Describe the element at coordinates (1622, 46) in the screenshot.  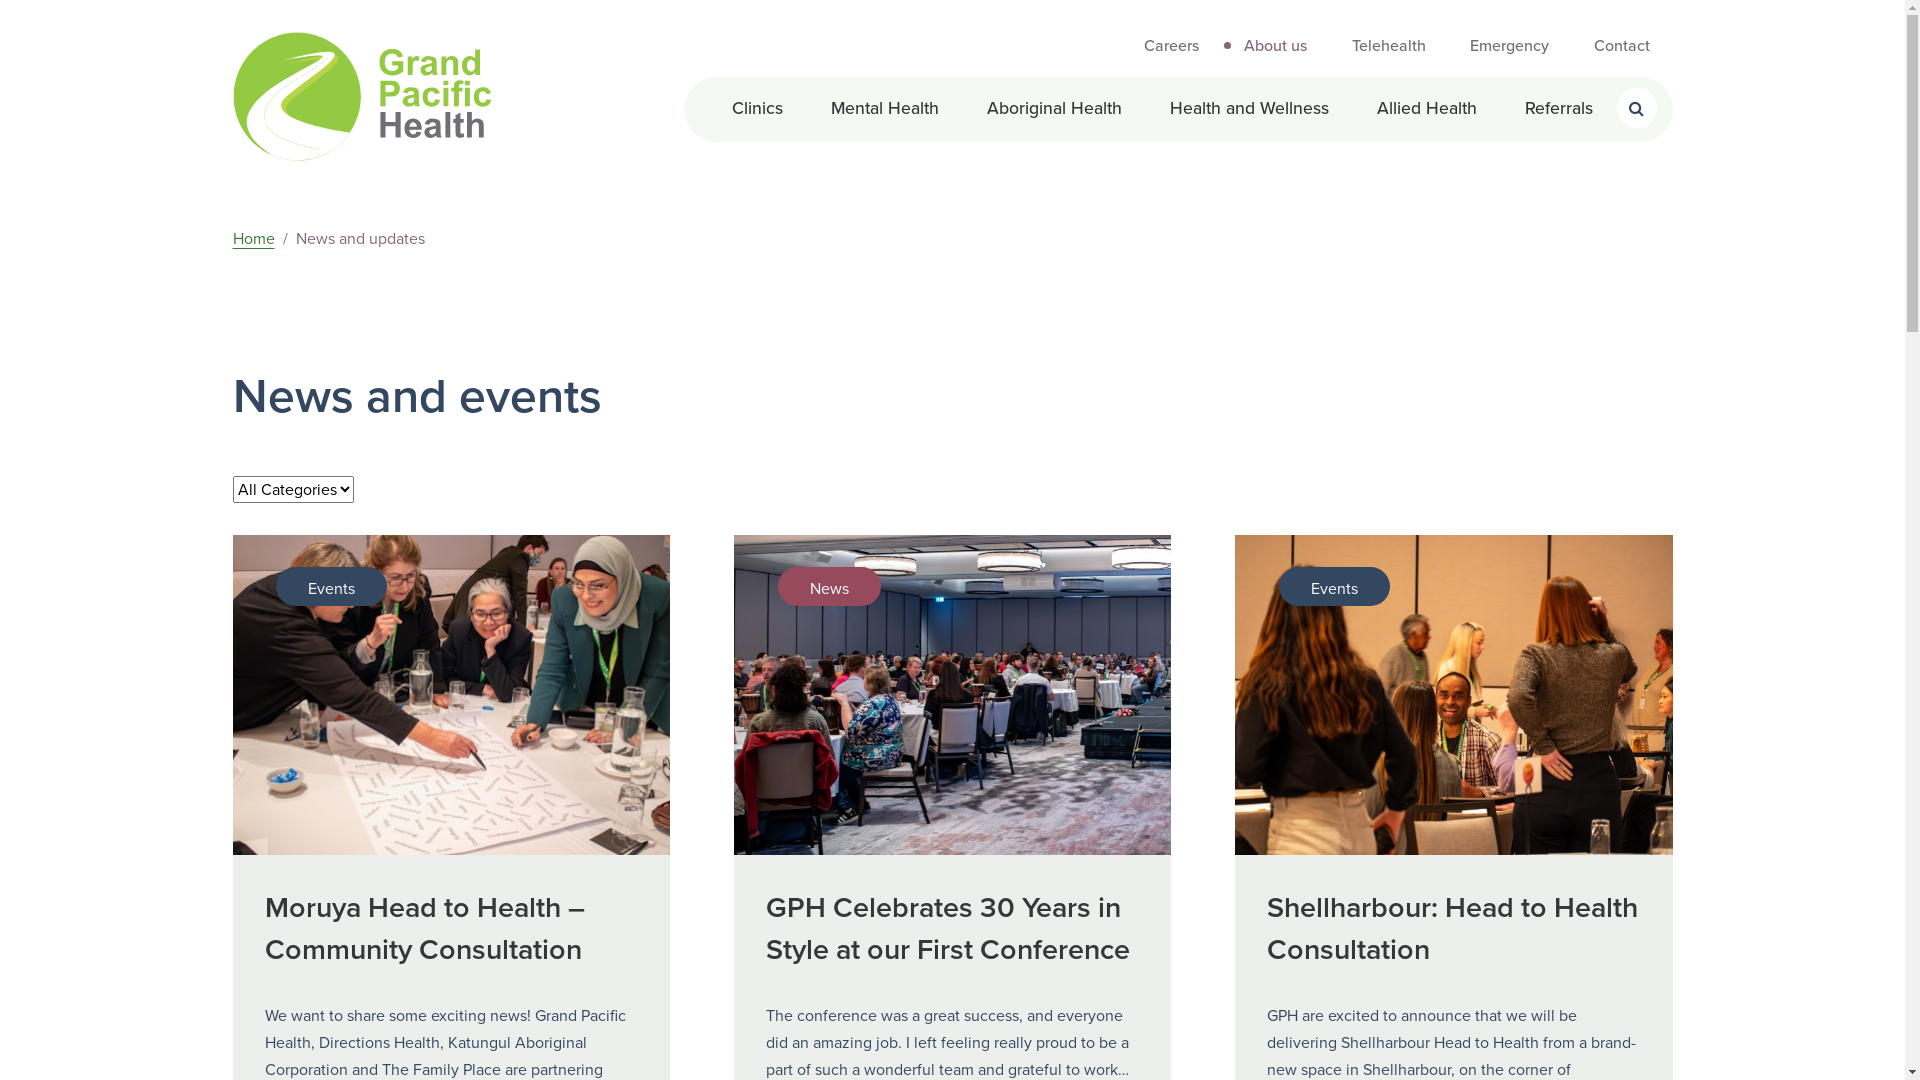
I see `Contact` at that location.